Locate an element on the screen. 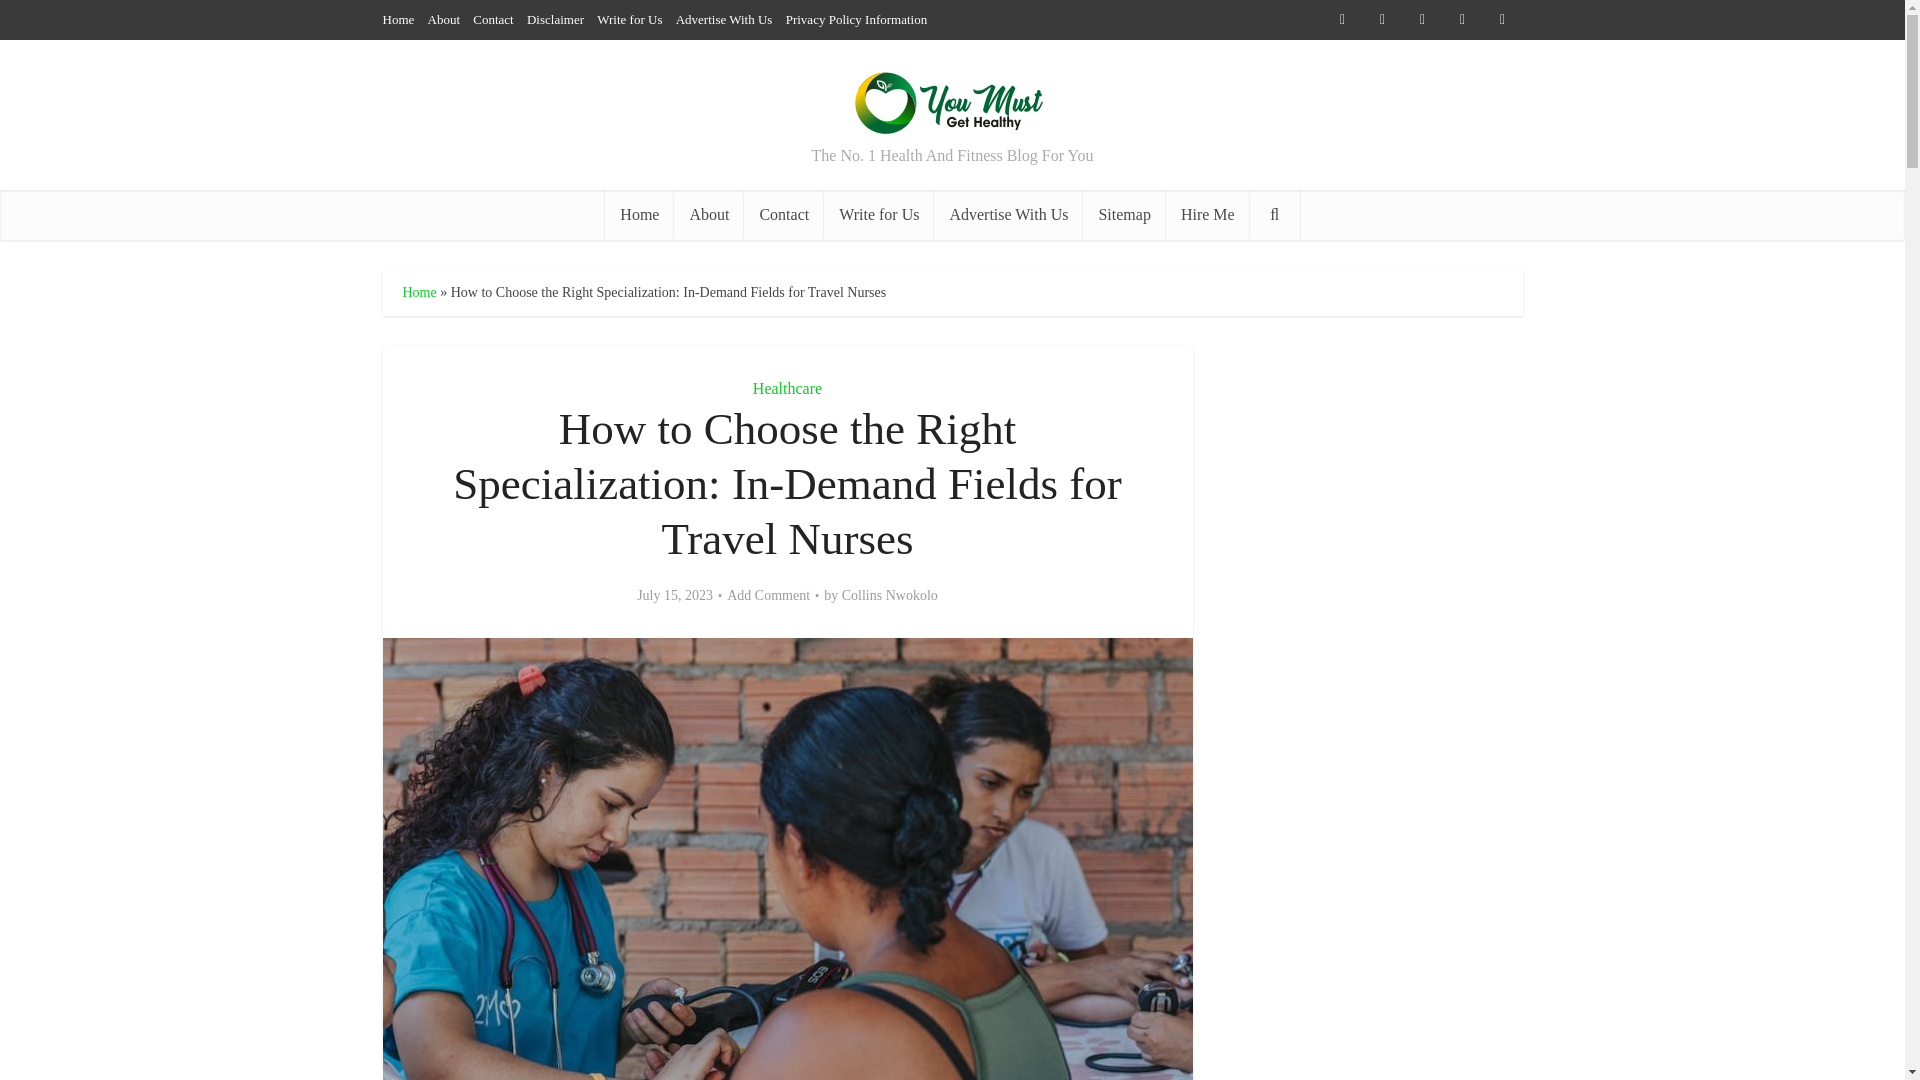 The width and height of the screenshot is (1920, 1080). Contact is located at coordinates (492, 19).